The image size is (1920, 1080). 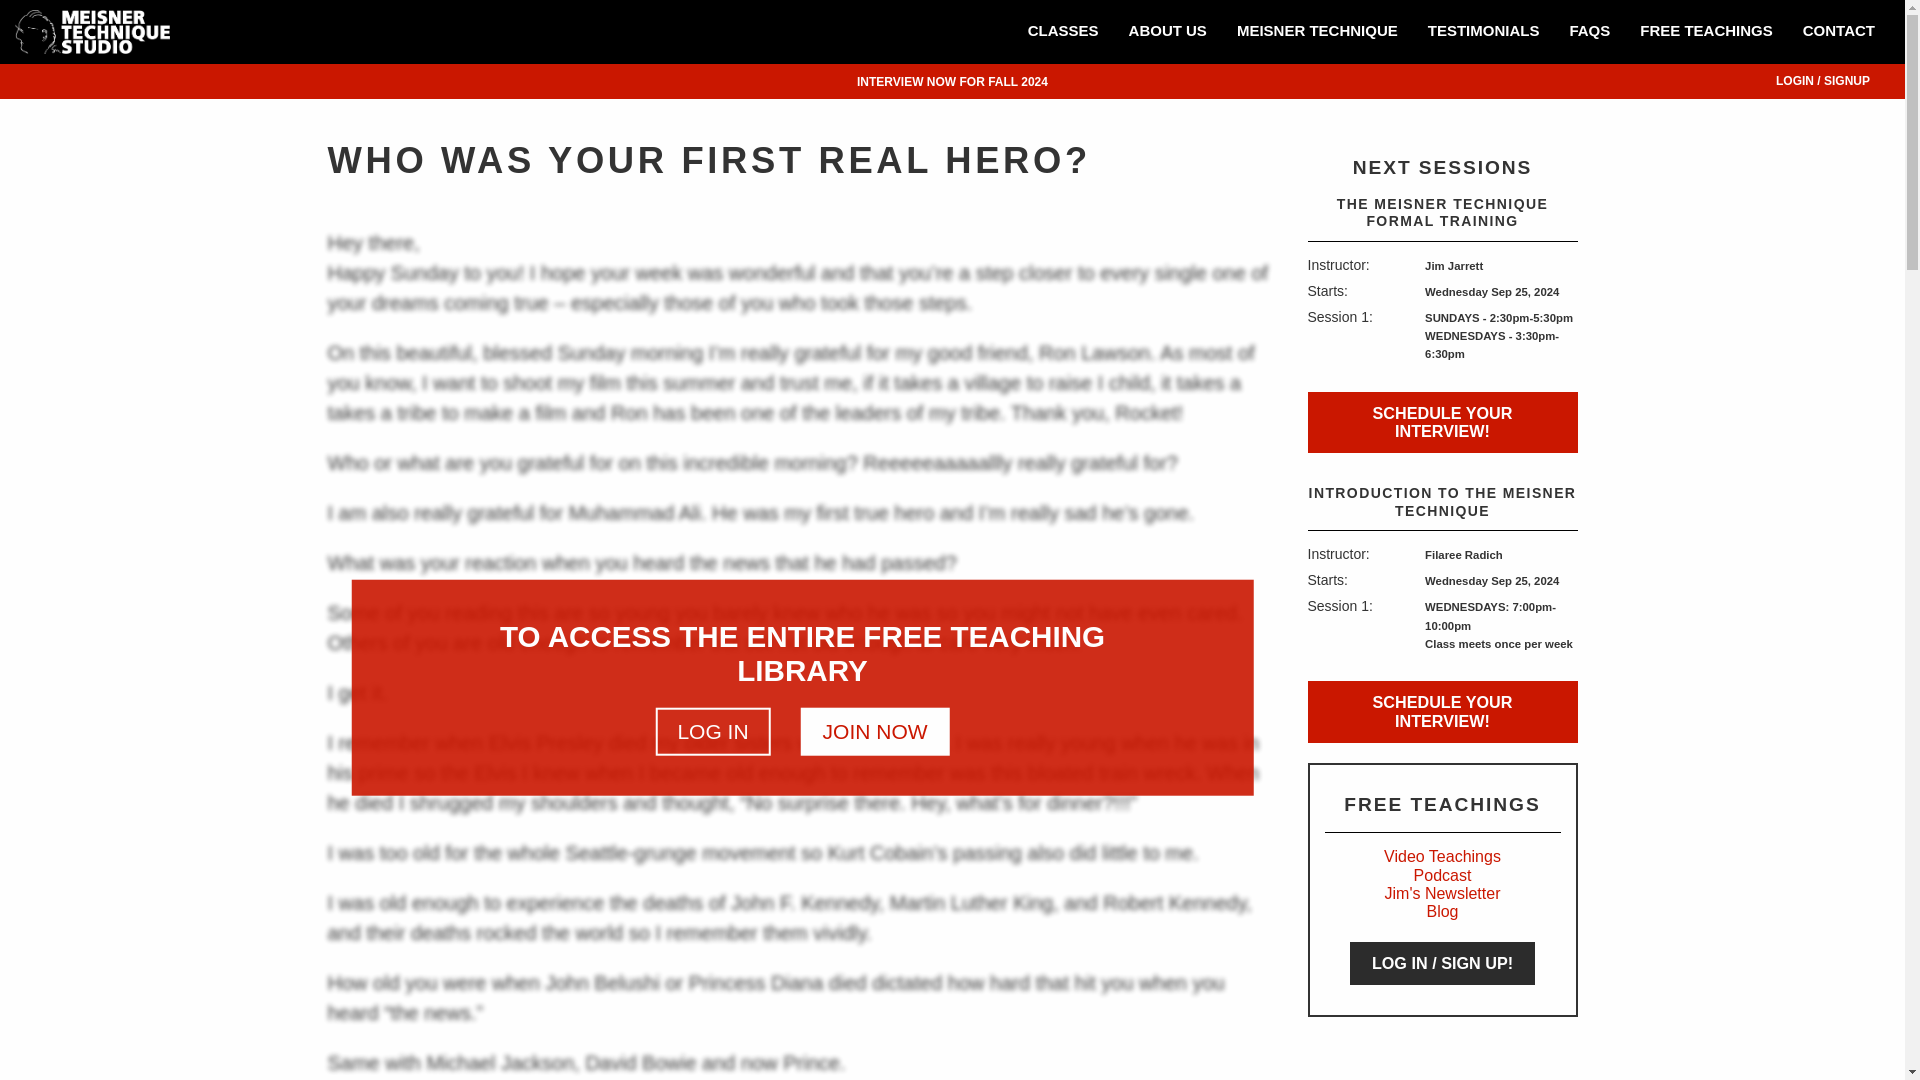 What do you see at coordinates (1063, 31) in the screenshot?
I see `CLASSES` at bounding box center [1063, 31].